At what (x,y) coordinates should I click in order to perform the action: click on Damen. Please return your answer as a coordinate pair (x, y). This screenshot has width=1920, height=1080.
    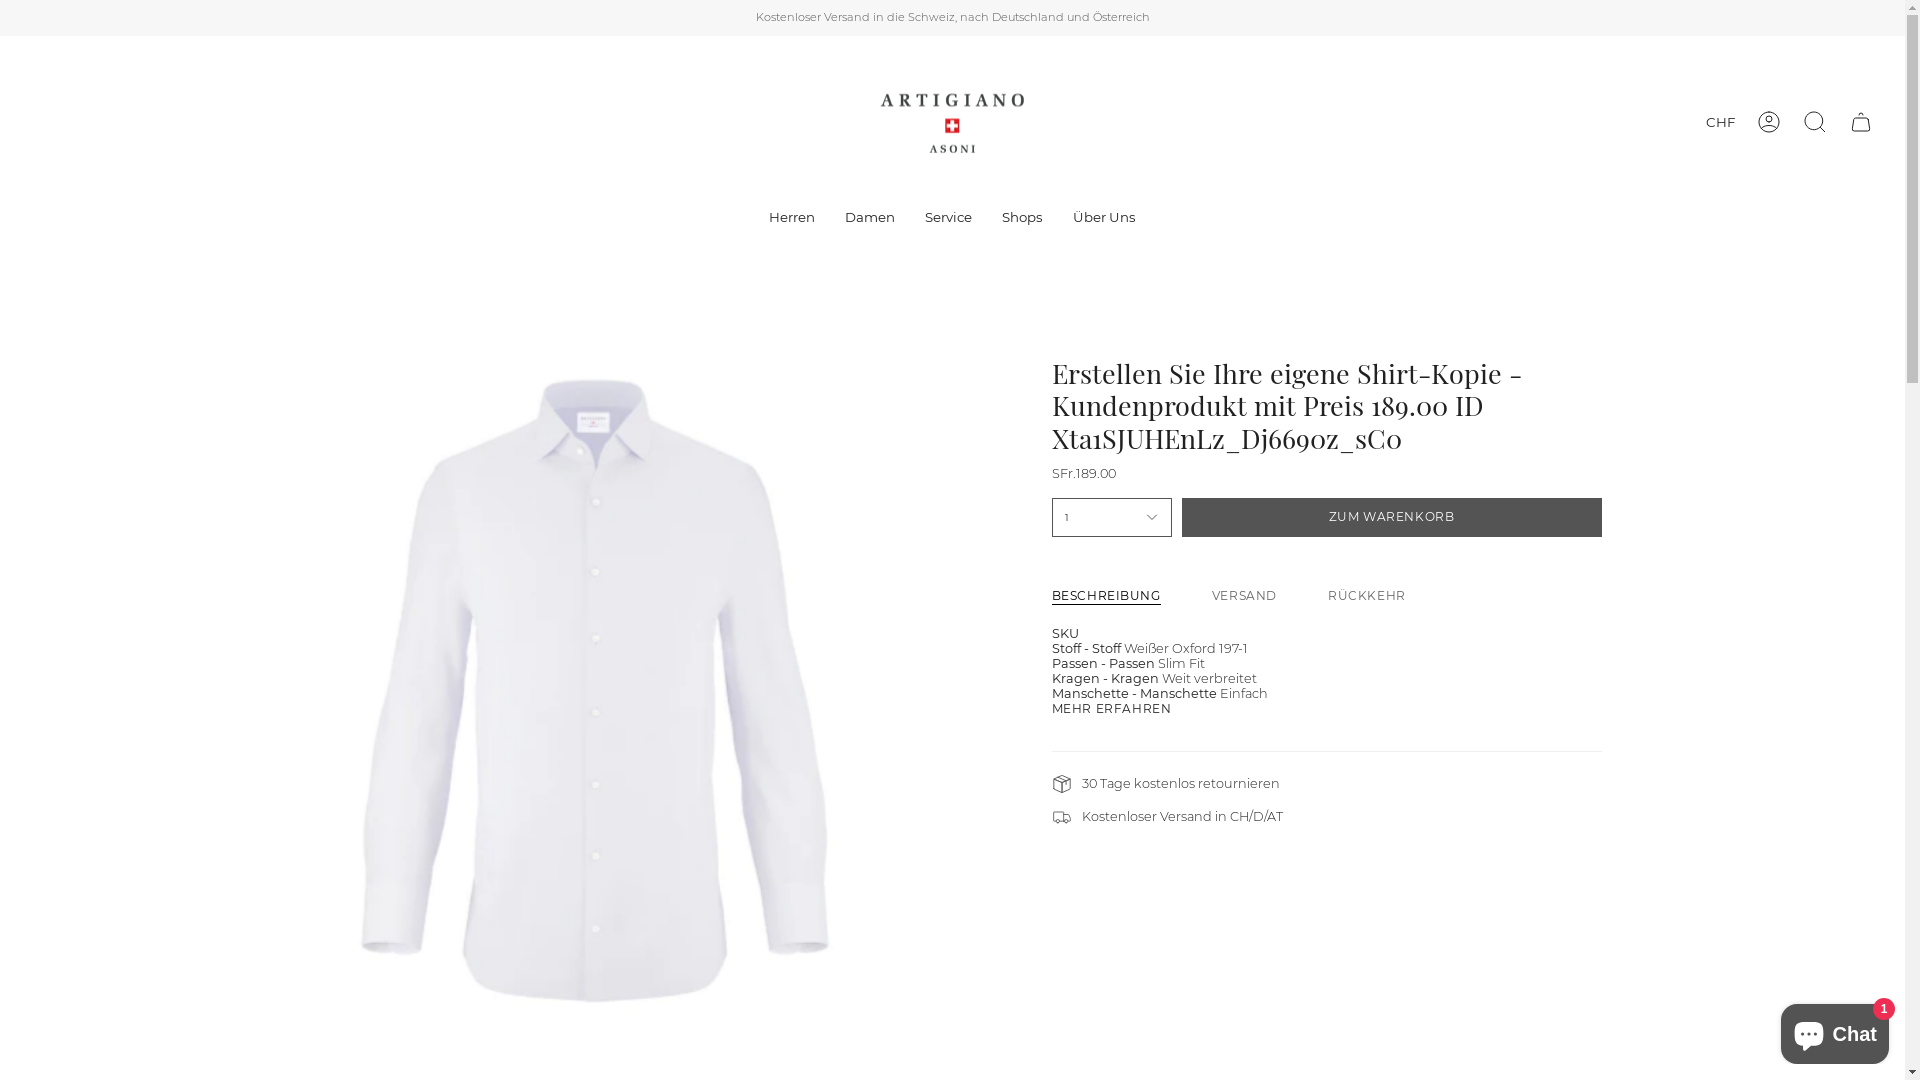
    Looking at the image, I should click on (870, 218).